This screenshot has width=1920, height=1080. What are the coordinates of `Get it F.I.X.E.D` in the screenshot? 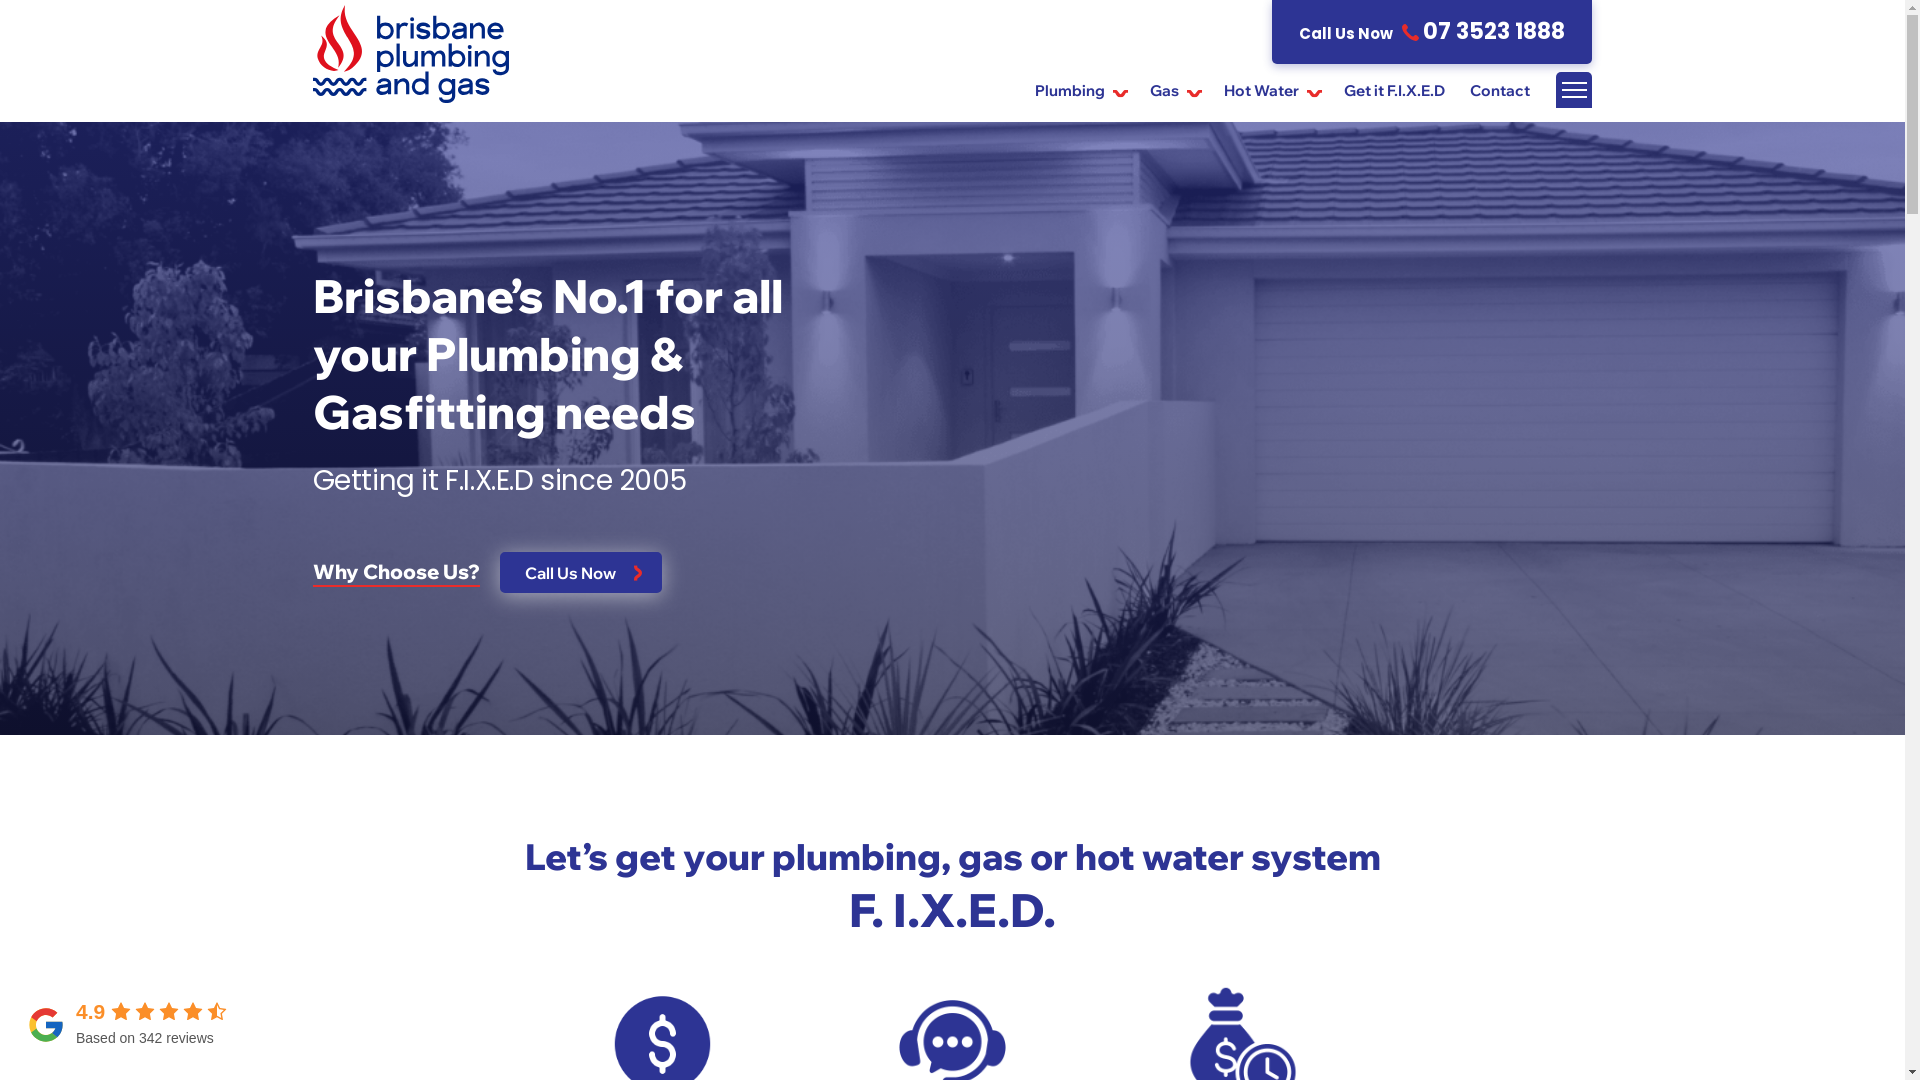 It's located at (1394, 90).